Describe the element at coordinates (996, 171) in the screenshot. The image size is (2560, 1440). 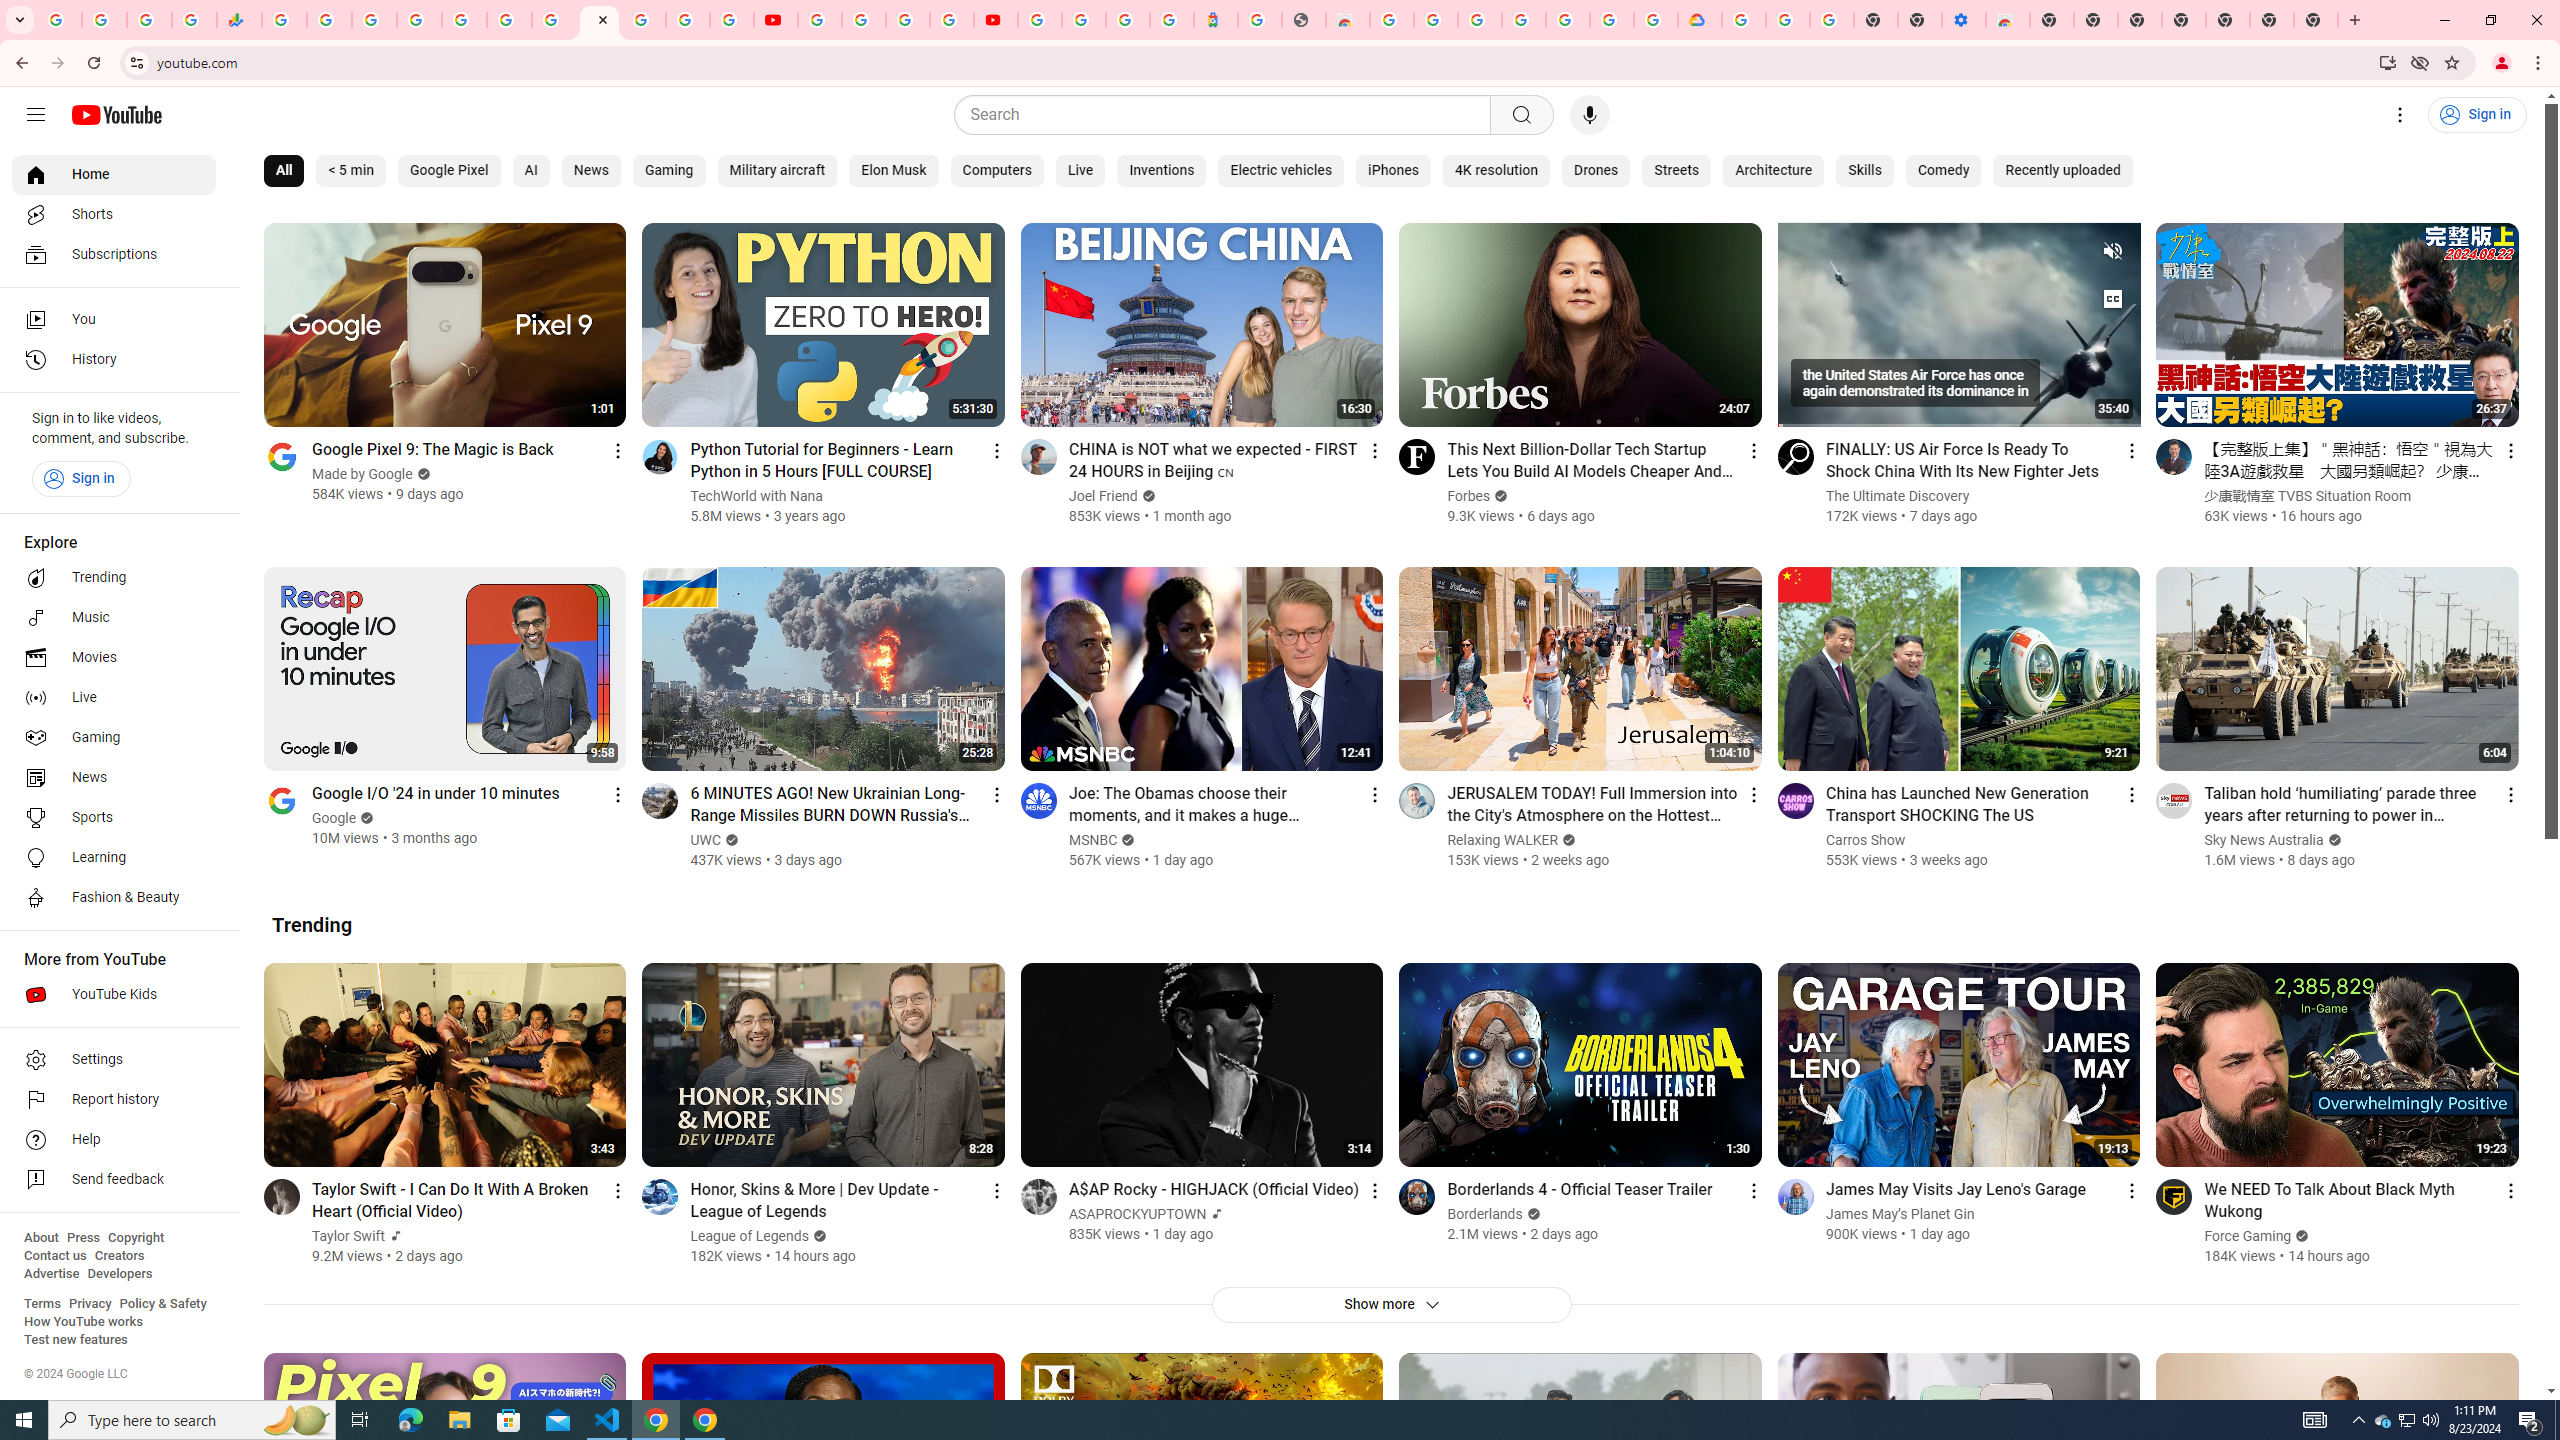
I see `Computers` at that location.